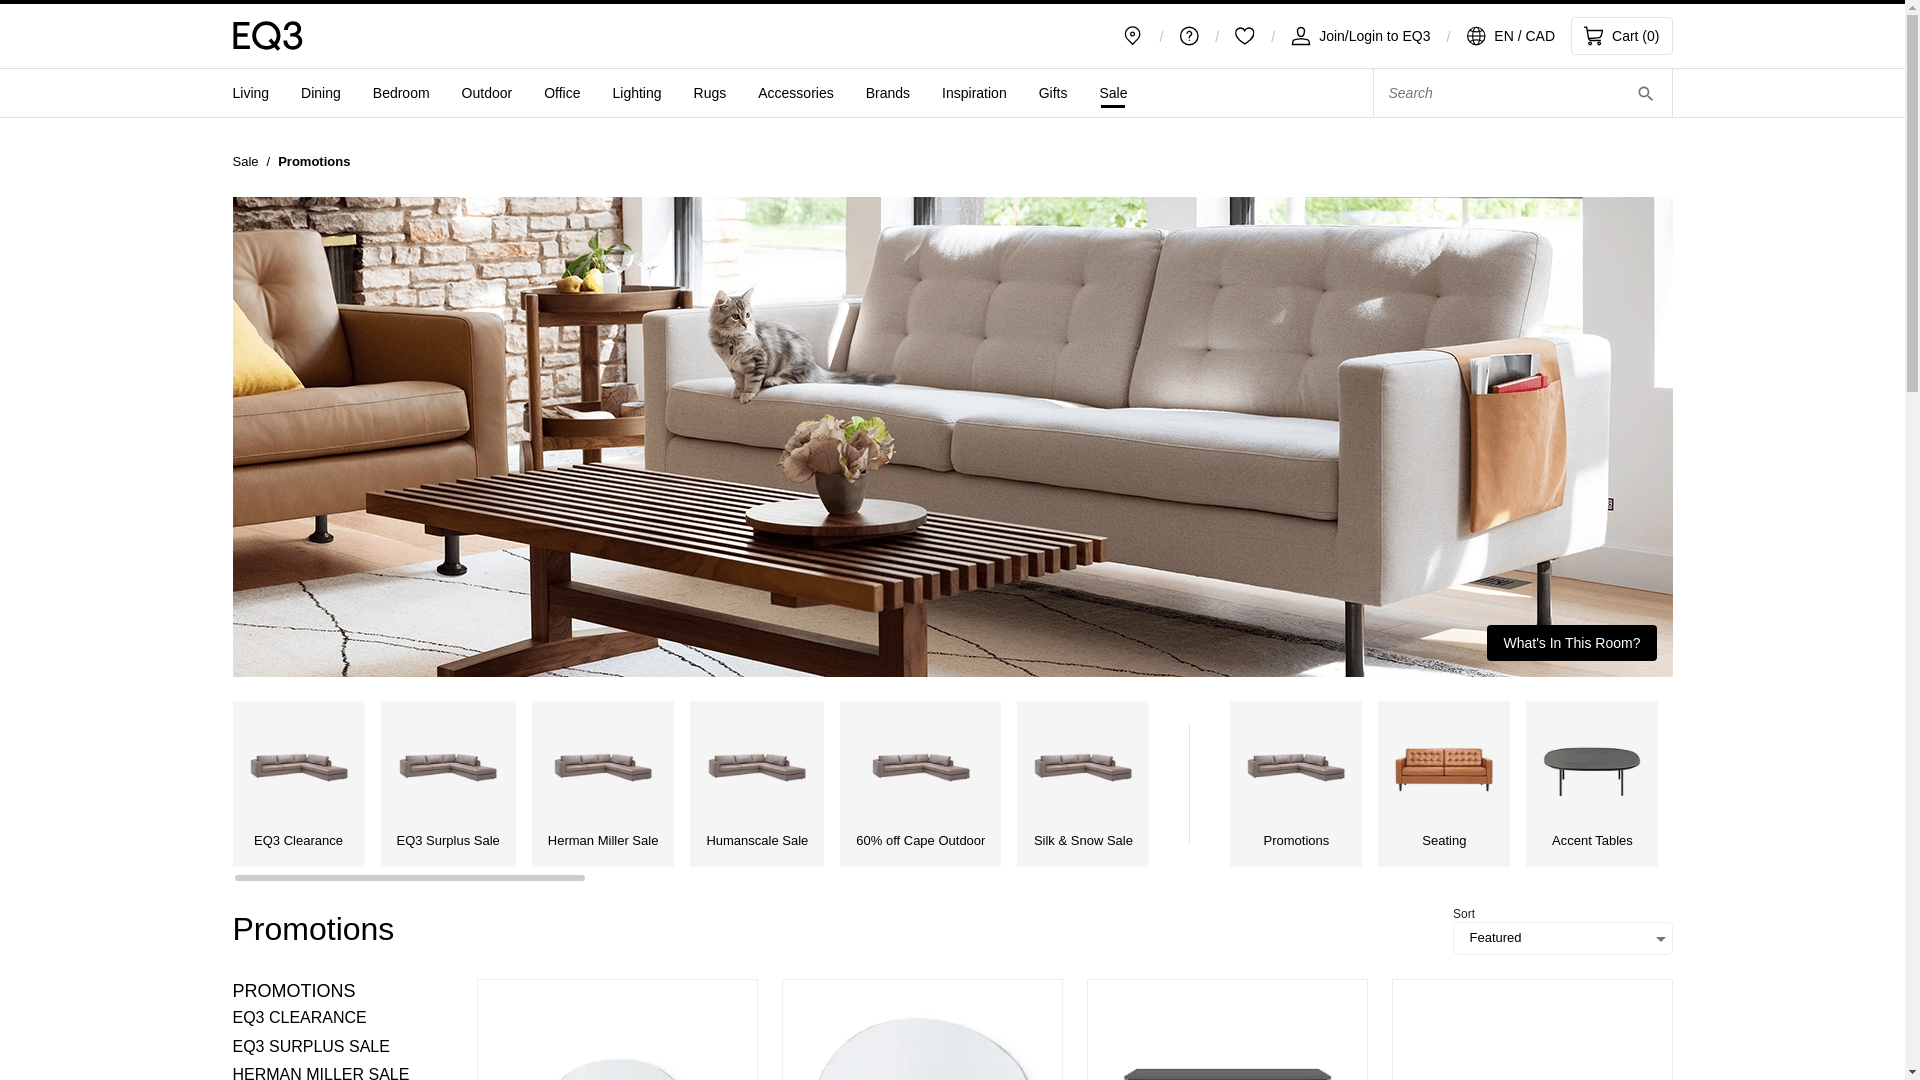 The width and height of the screenshot is (1920, 1080). Describe the element at coordinates (401, 94) in the screenshot. I see `Bedroom` at that location.